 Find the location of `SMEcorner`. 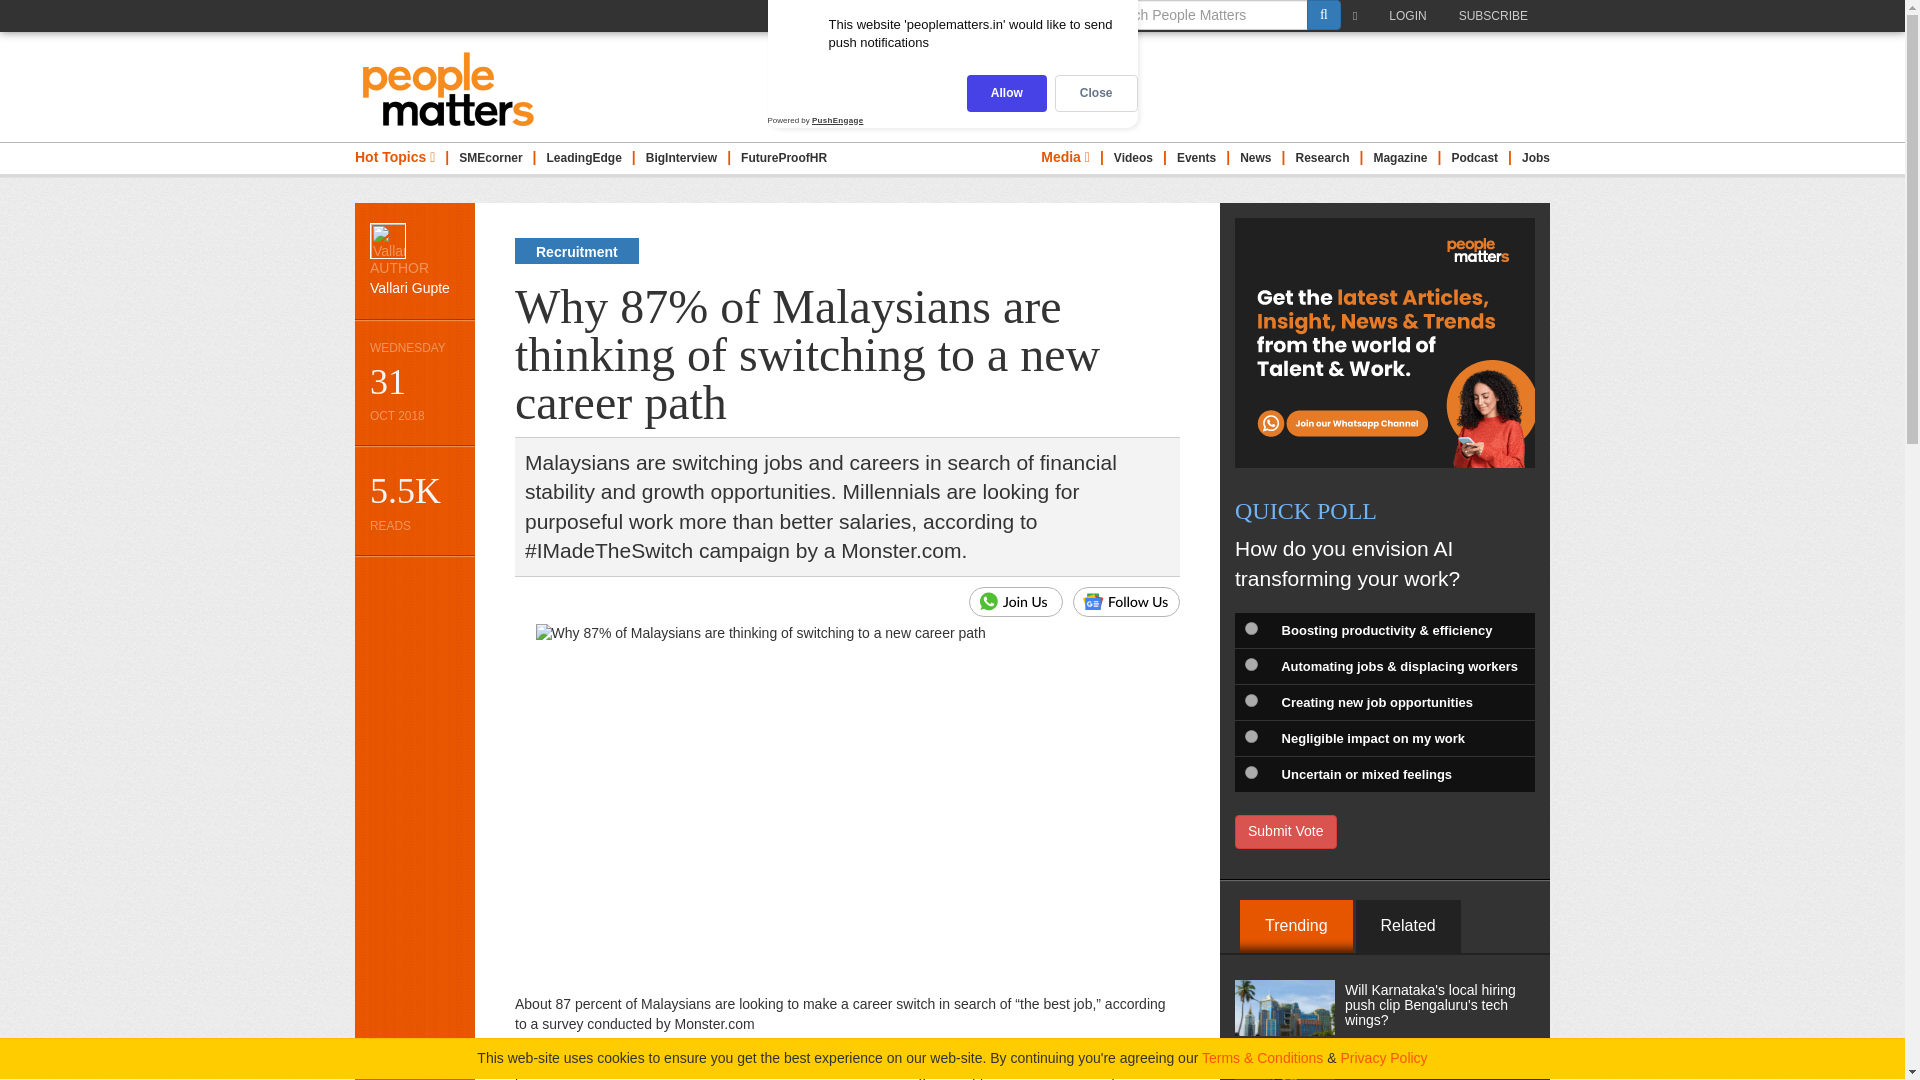

SMEcorner is located at coordinates (490, 158).